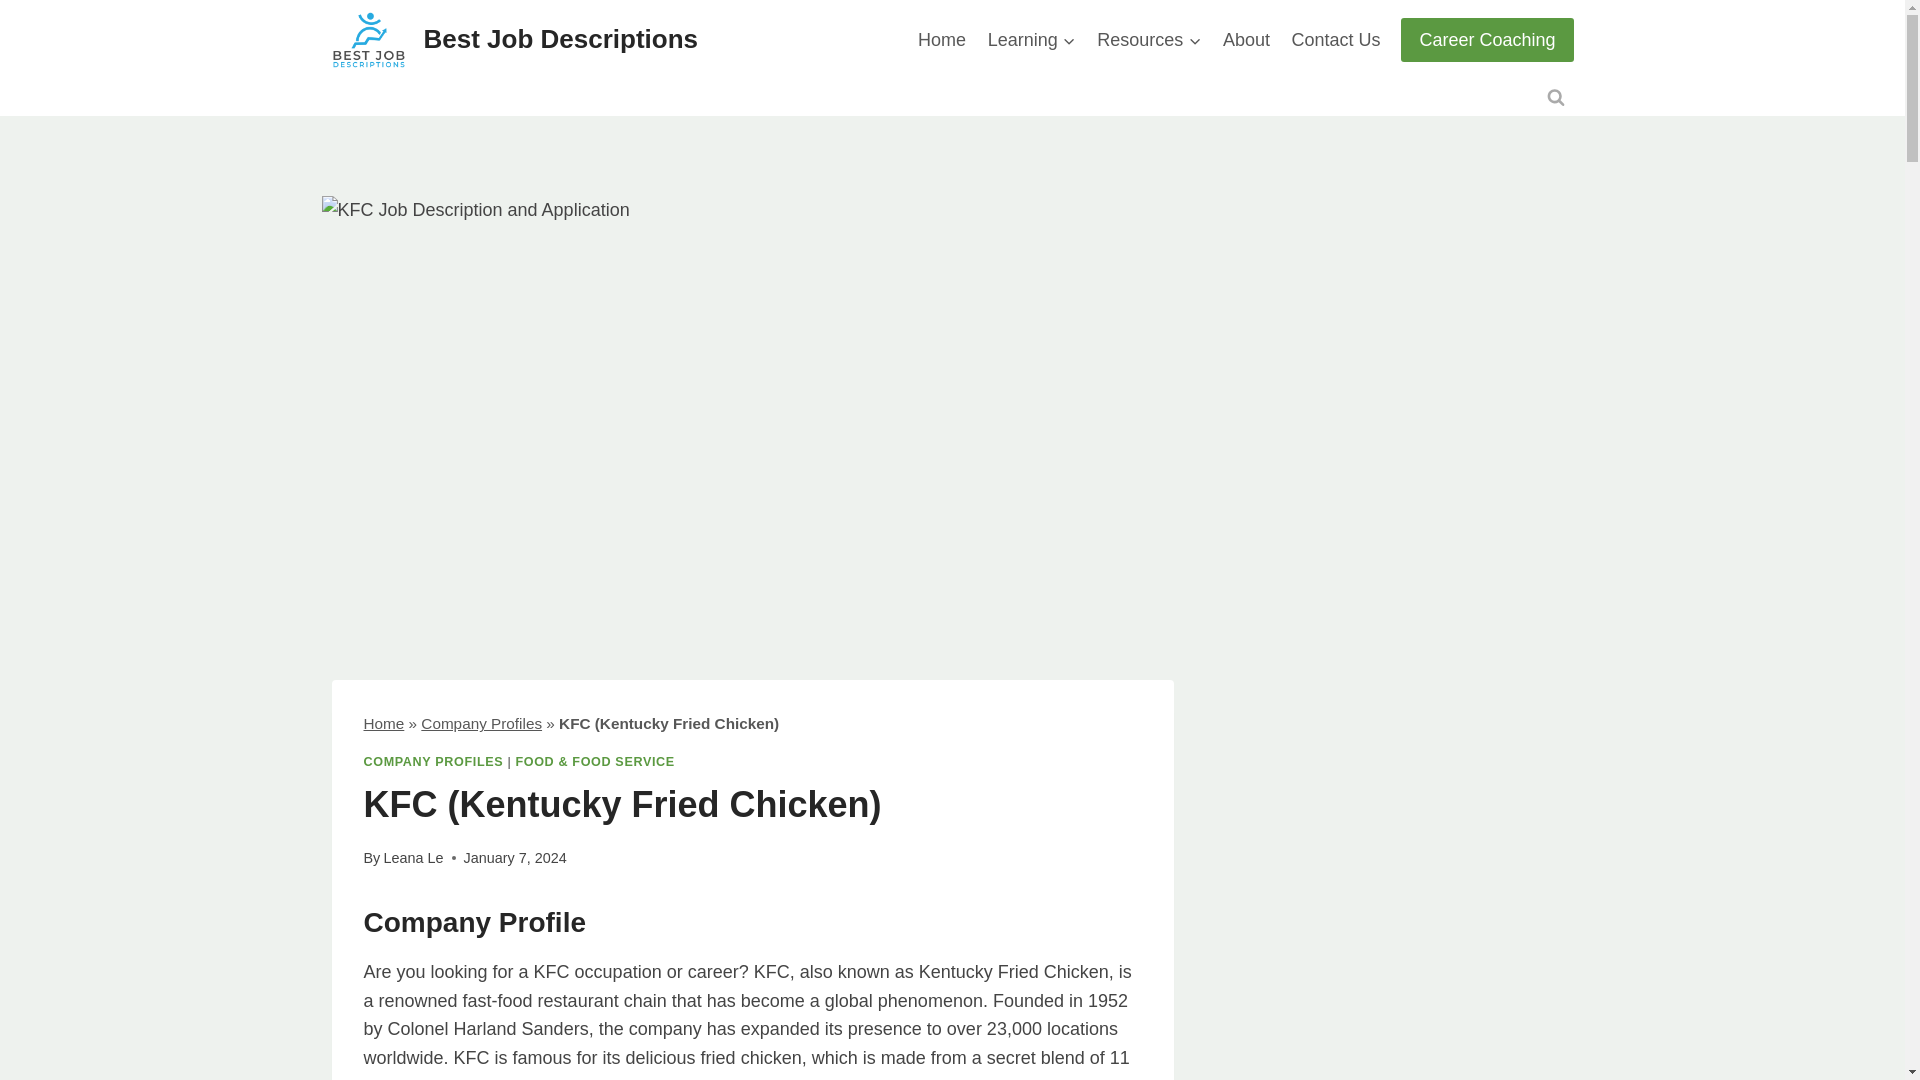 This screenshot has width=1920, height=1080. I want to click on Resources, so click(1148, 40).